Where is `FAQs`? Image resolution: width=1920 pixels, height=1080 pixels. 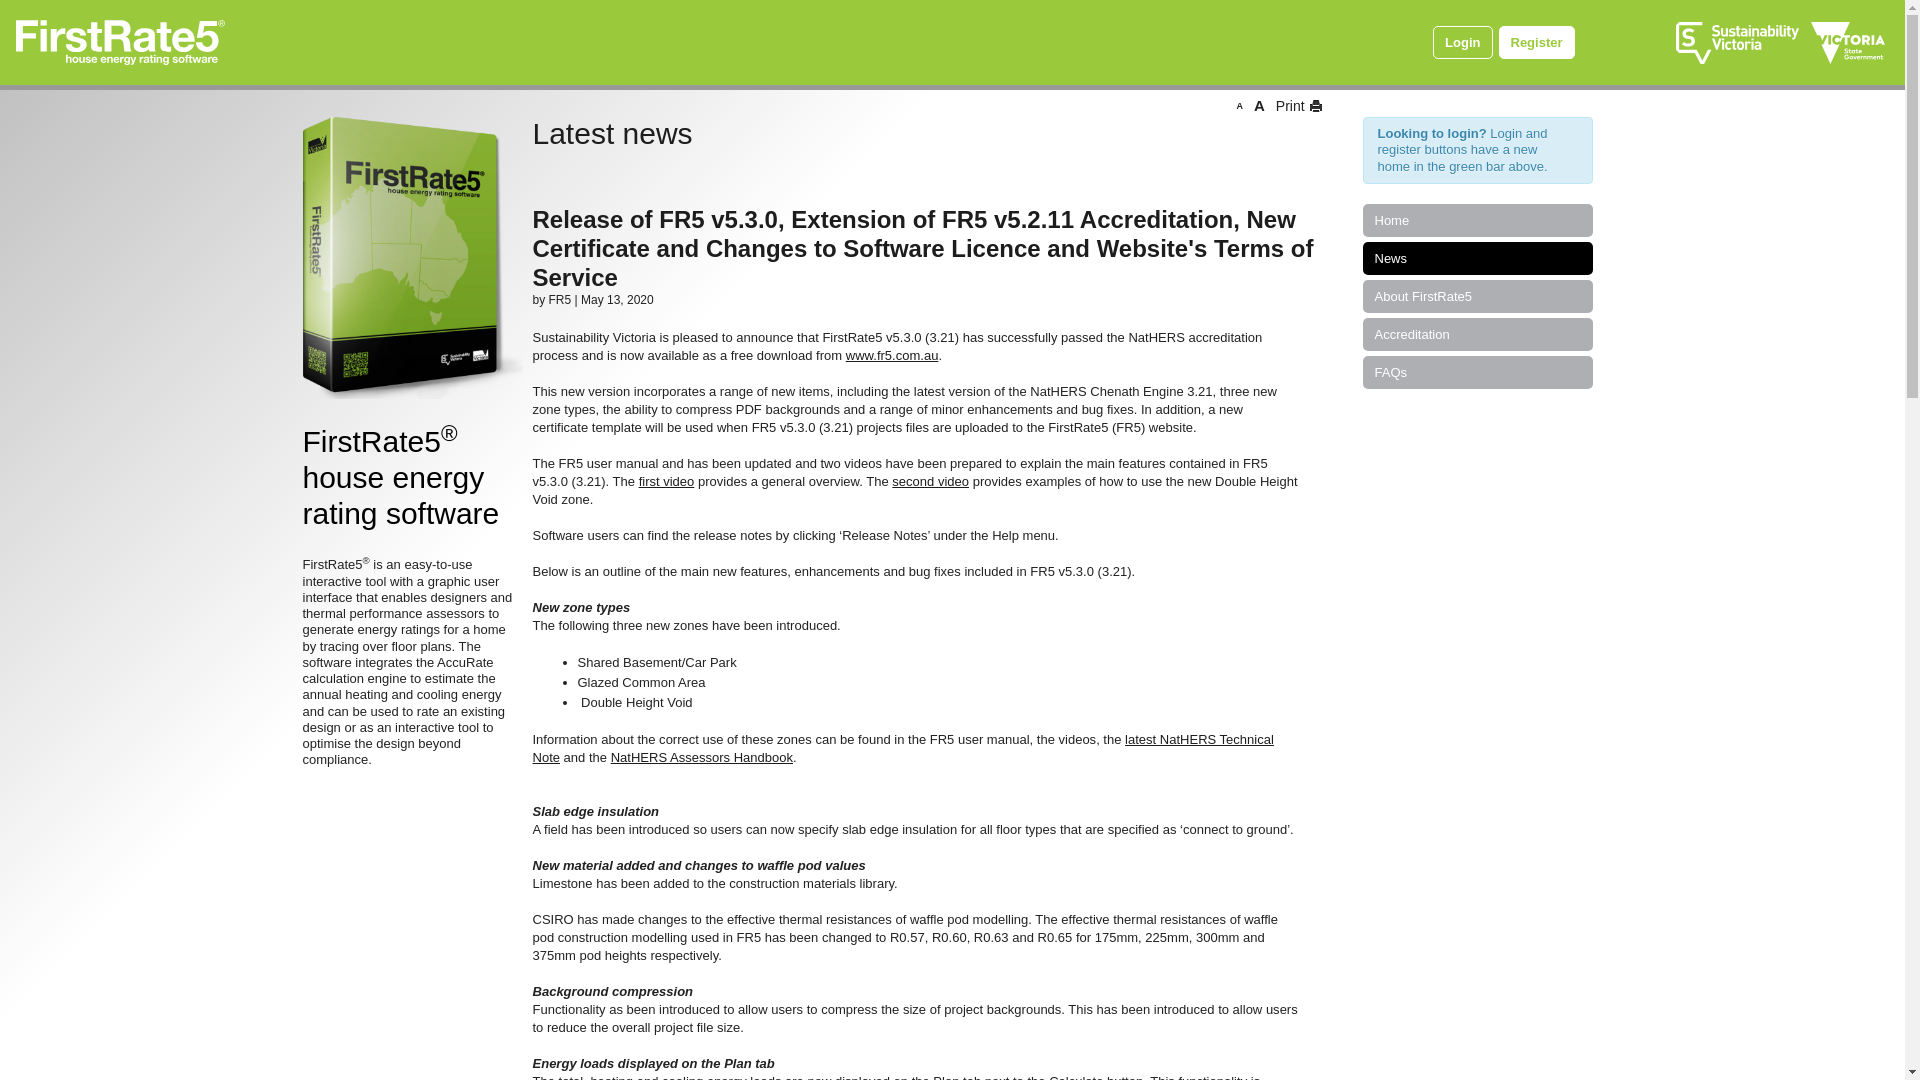
FAQs is located at coordinates (1477, 372).